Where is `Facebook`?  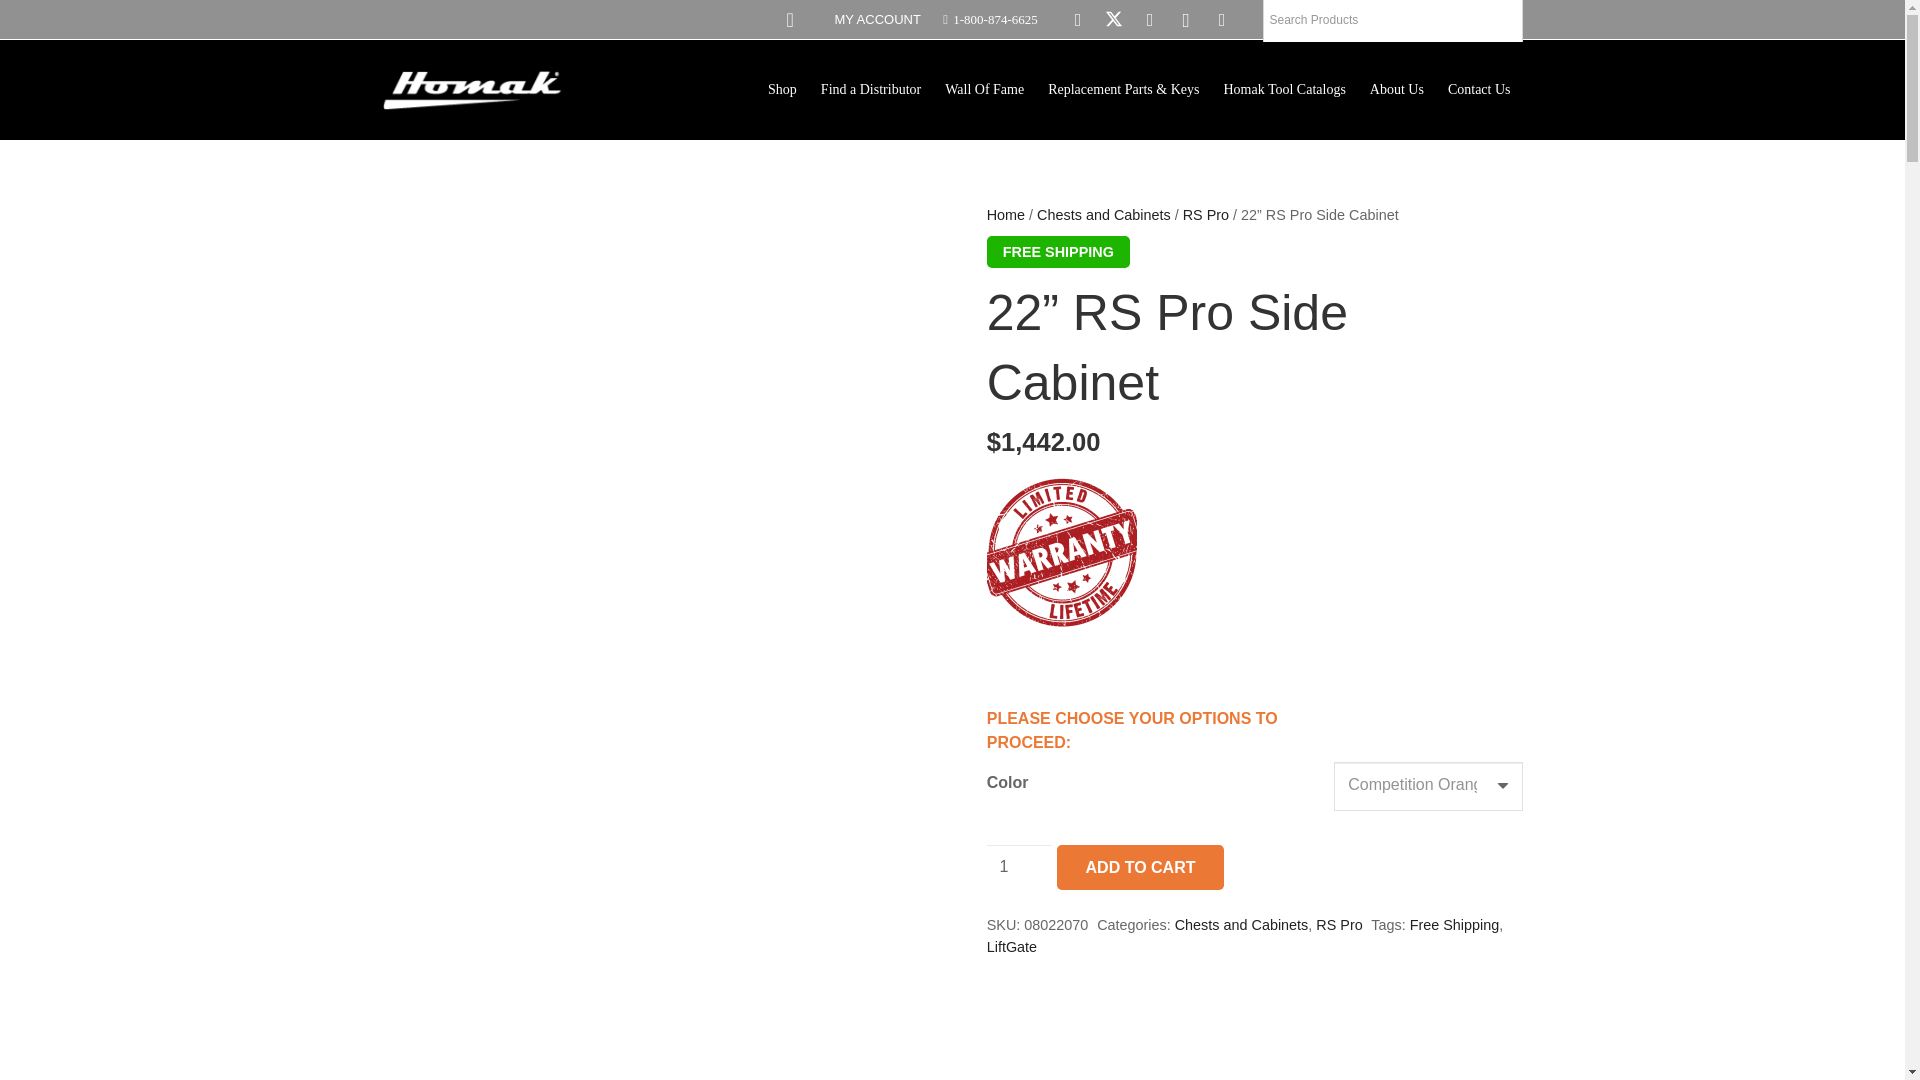
Facebook is located at coordinates (1078, 20).